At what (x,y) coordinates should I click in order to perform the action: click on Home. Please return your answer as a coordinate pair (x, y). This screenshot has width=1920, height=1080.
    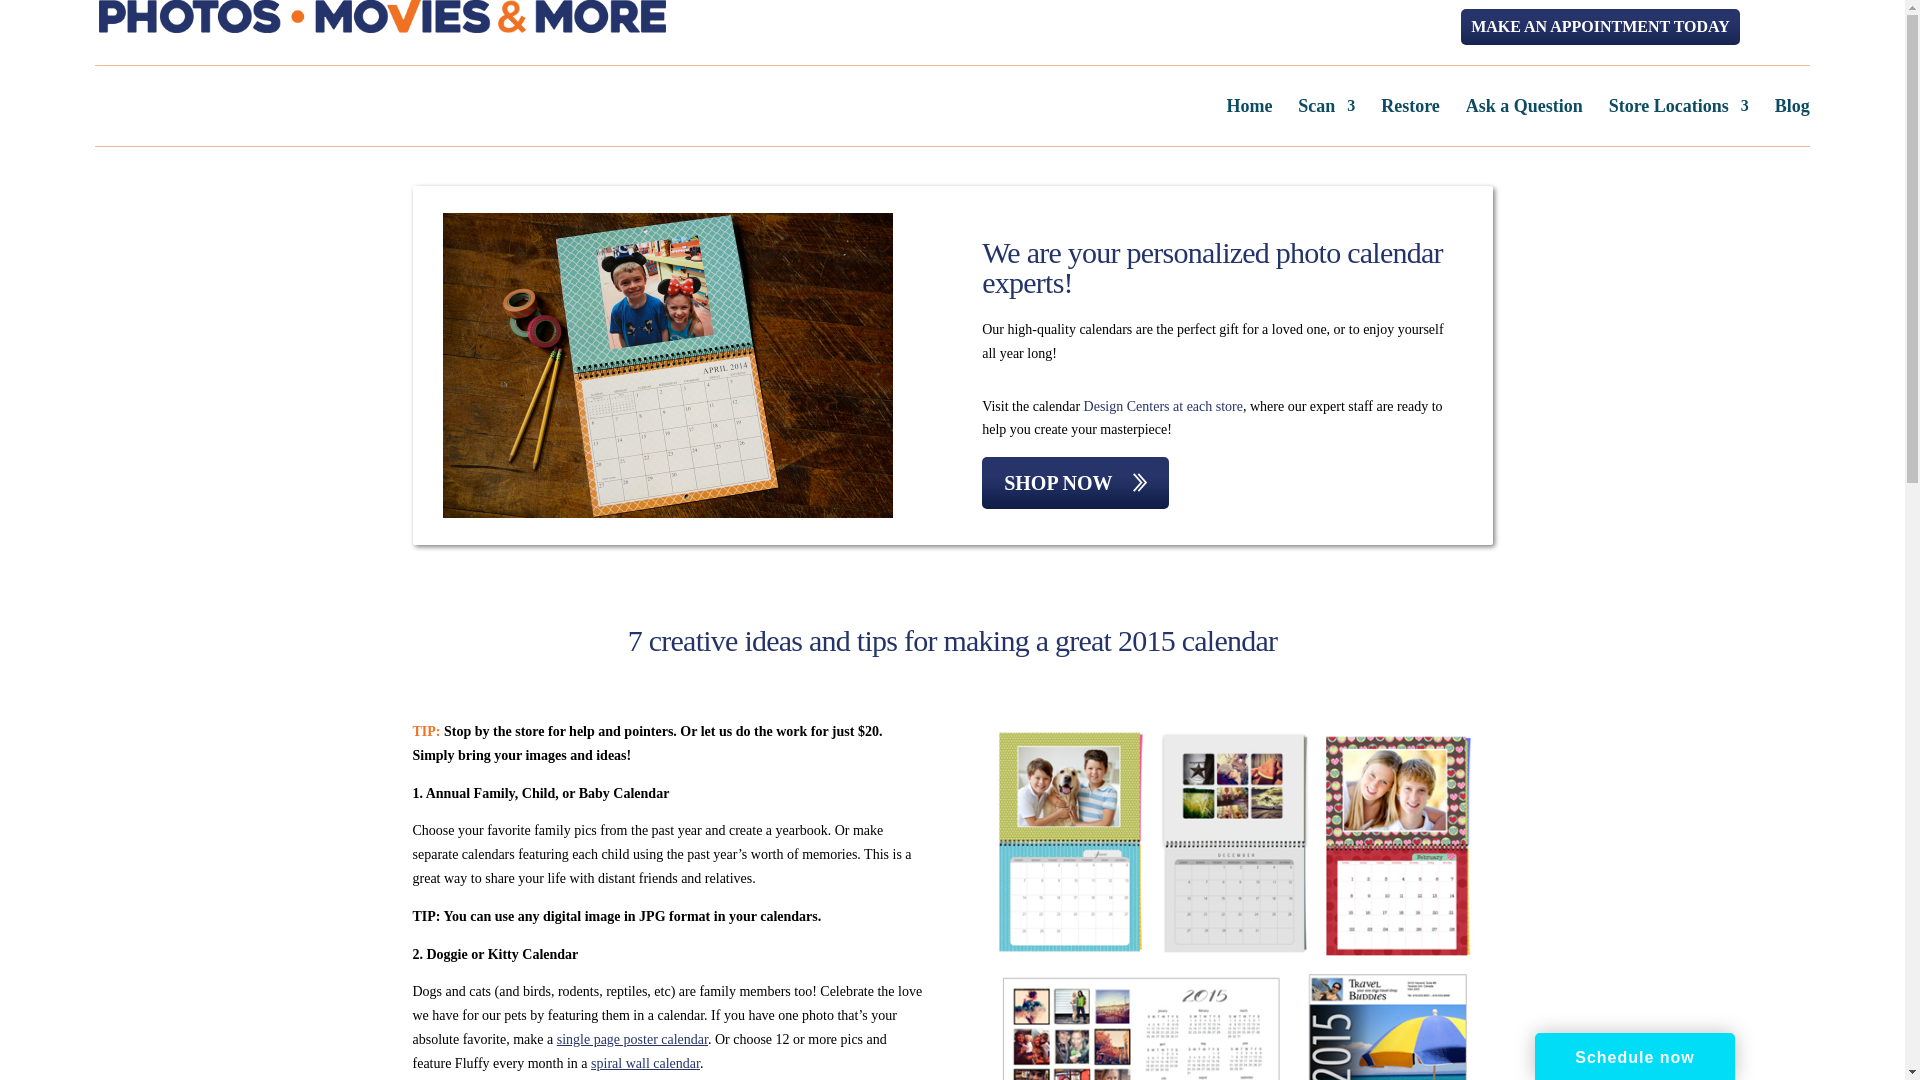
    Looking at the image, I should click on (1248, 122).